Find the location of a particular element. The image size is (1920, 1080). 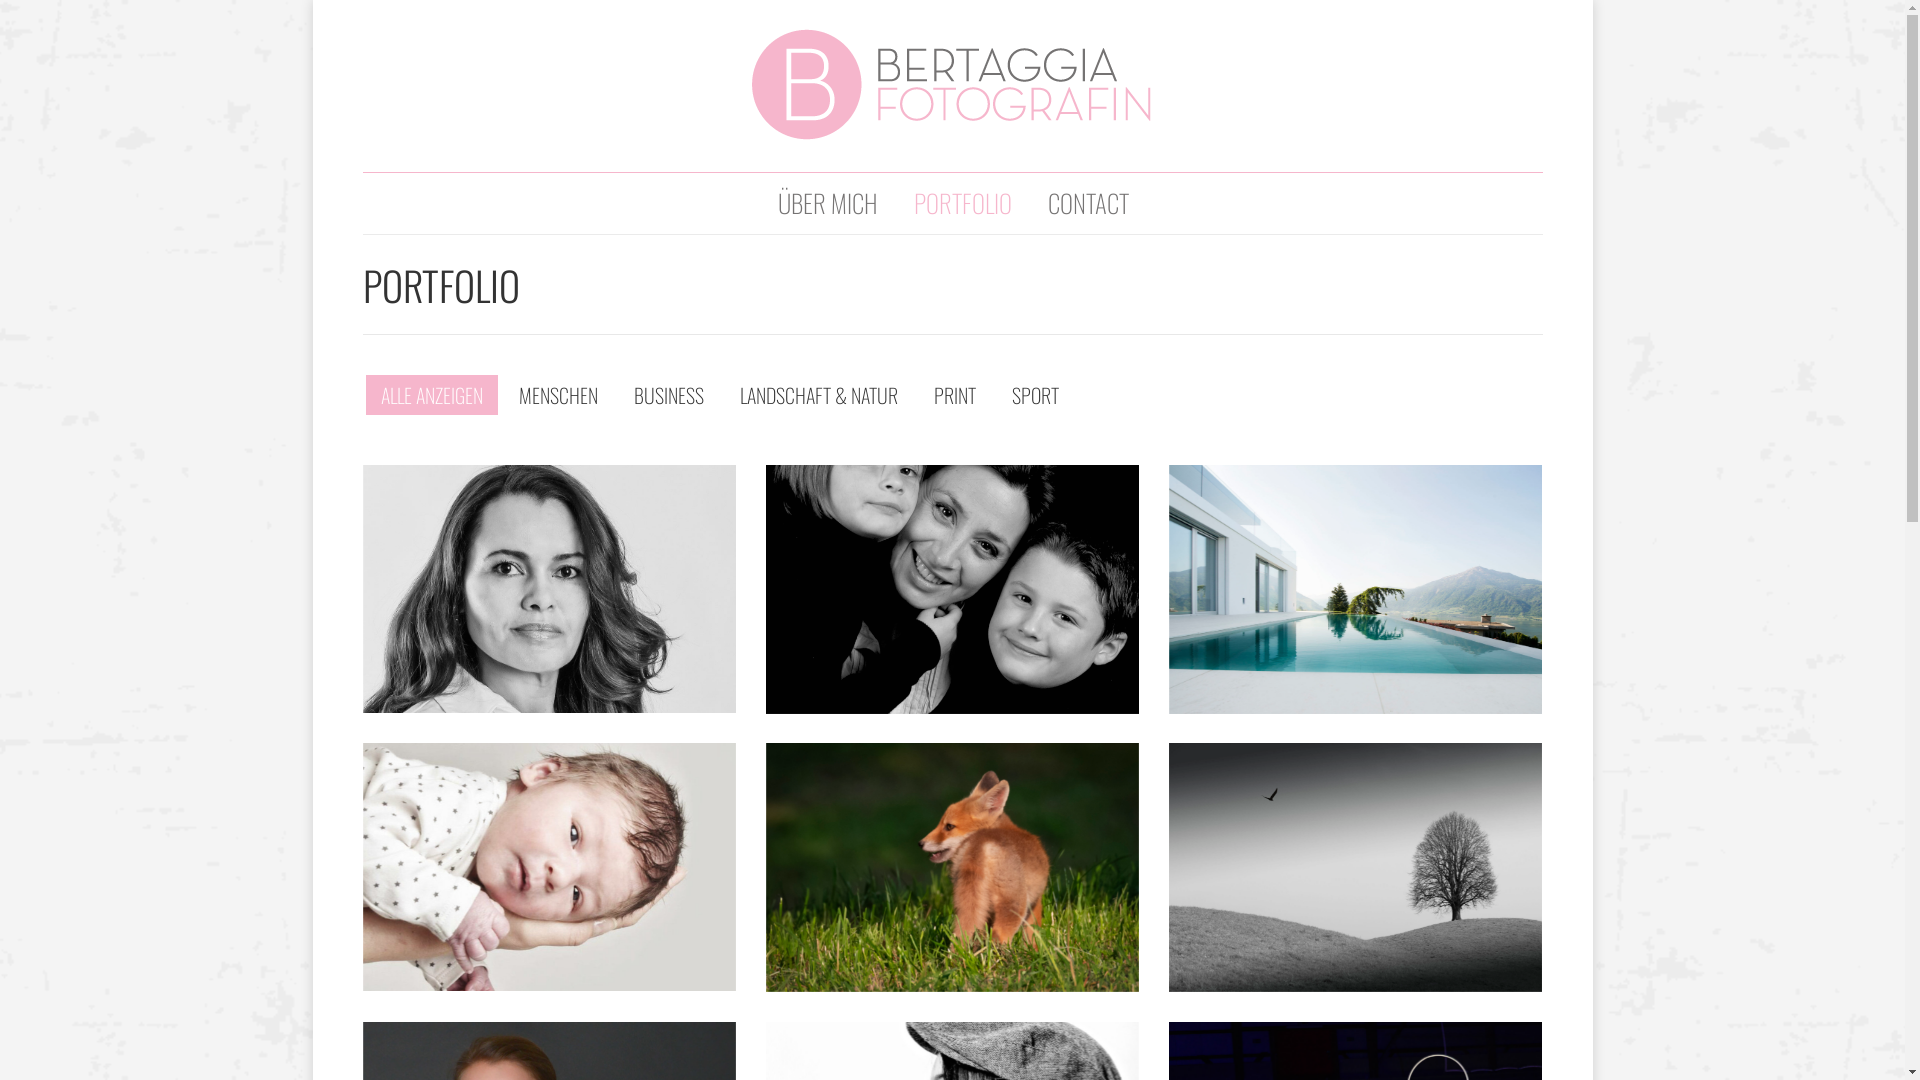

bertaggia-fotografie_karten-6 is located at coordinates (548, 867).